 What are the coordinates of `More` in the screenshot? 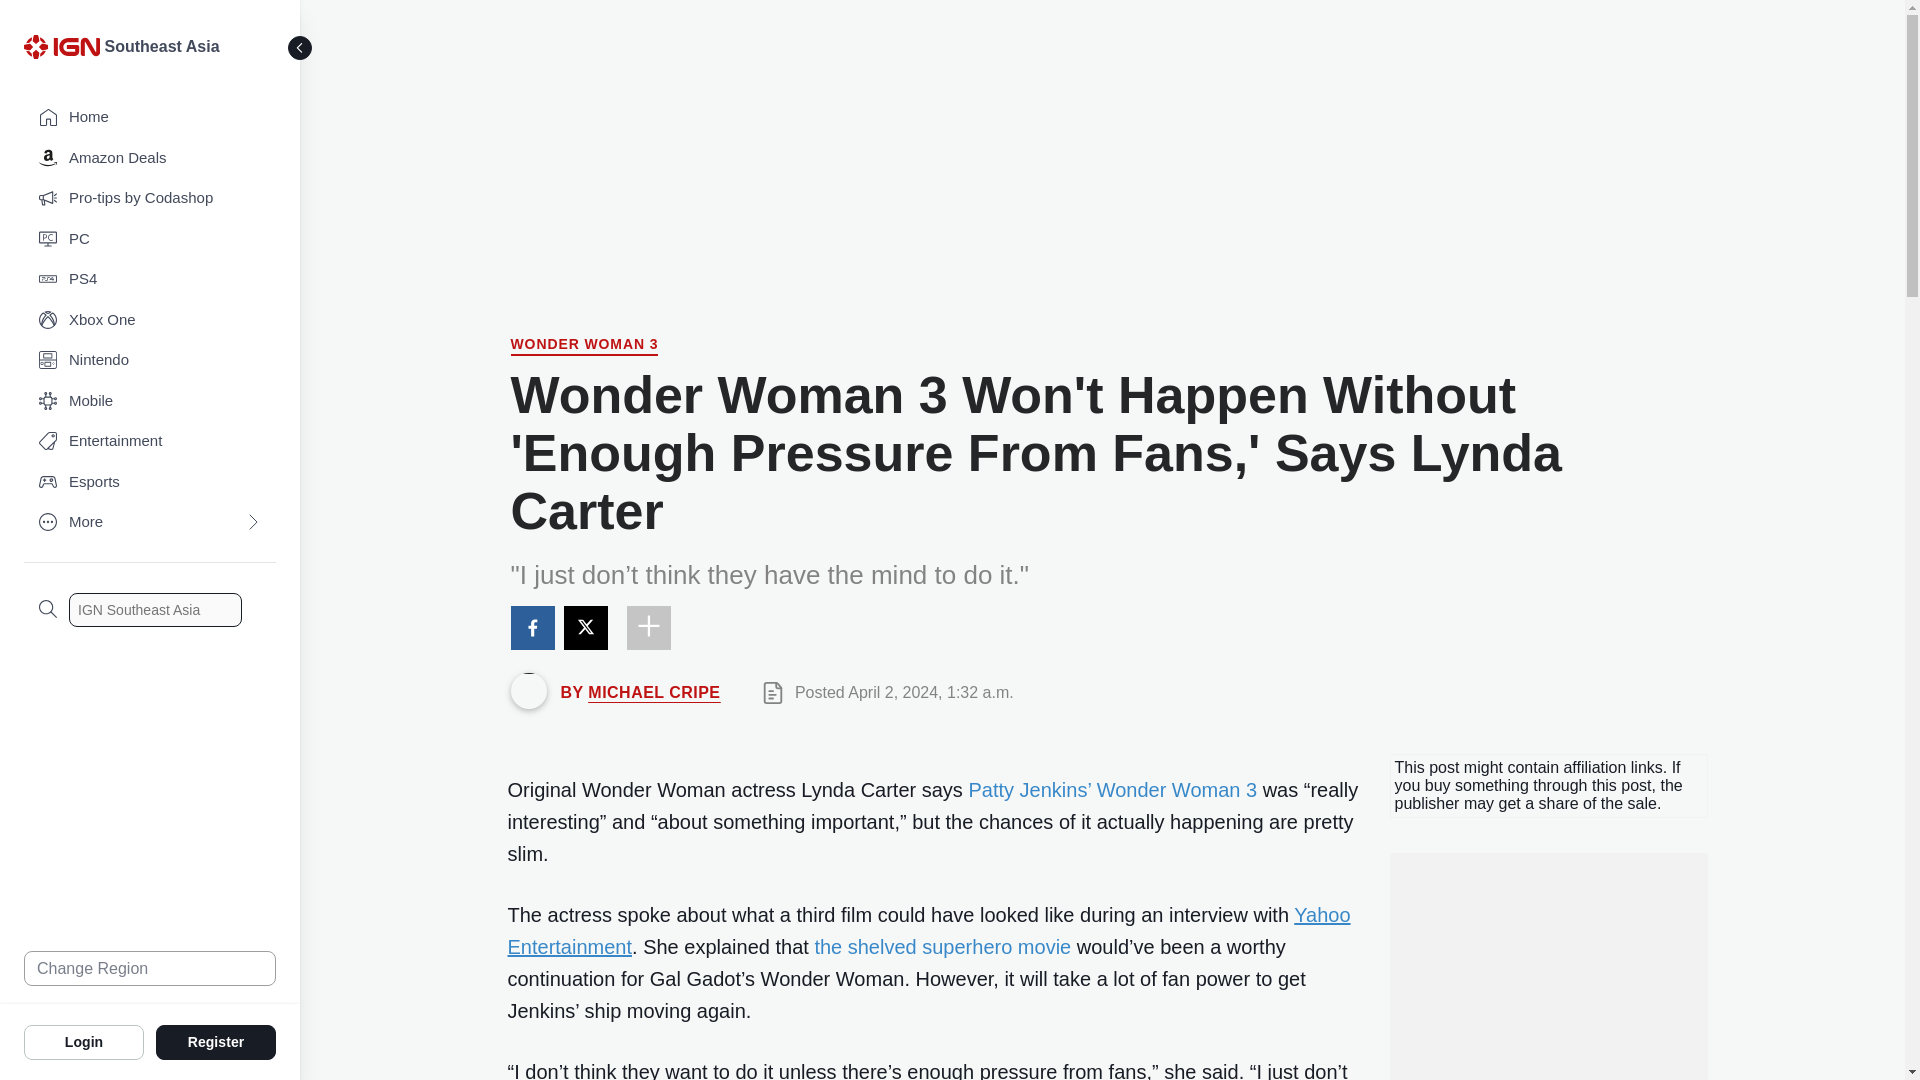 It's located at (150, 522).